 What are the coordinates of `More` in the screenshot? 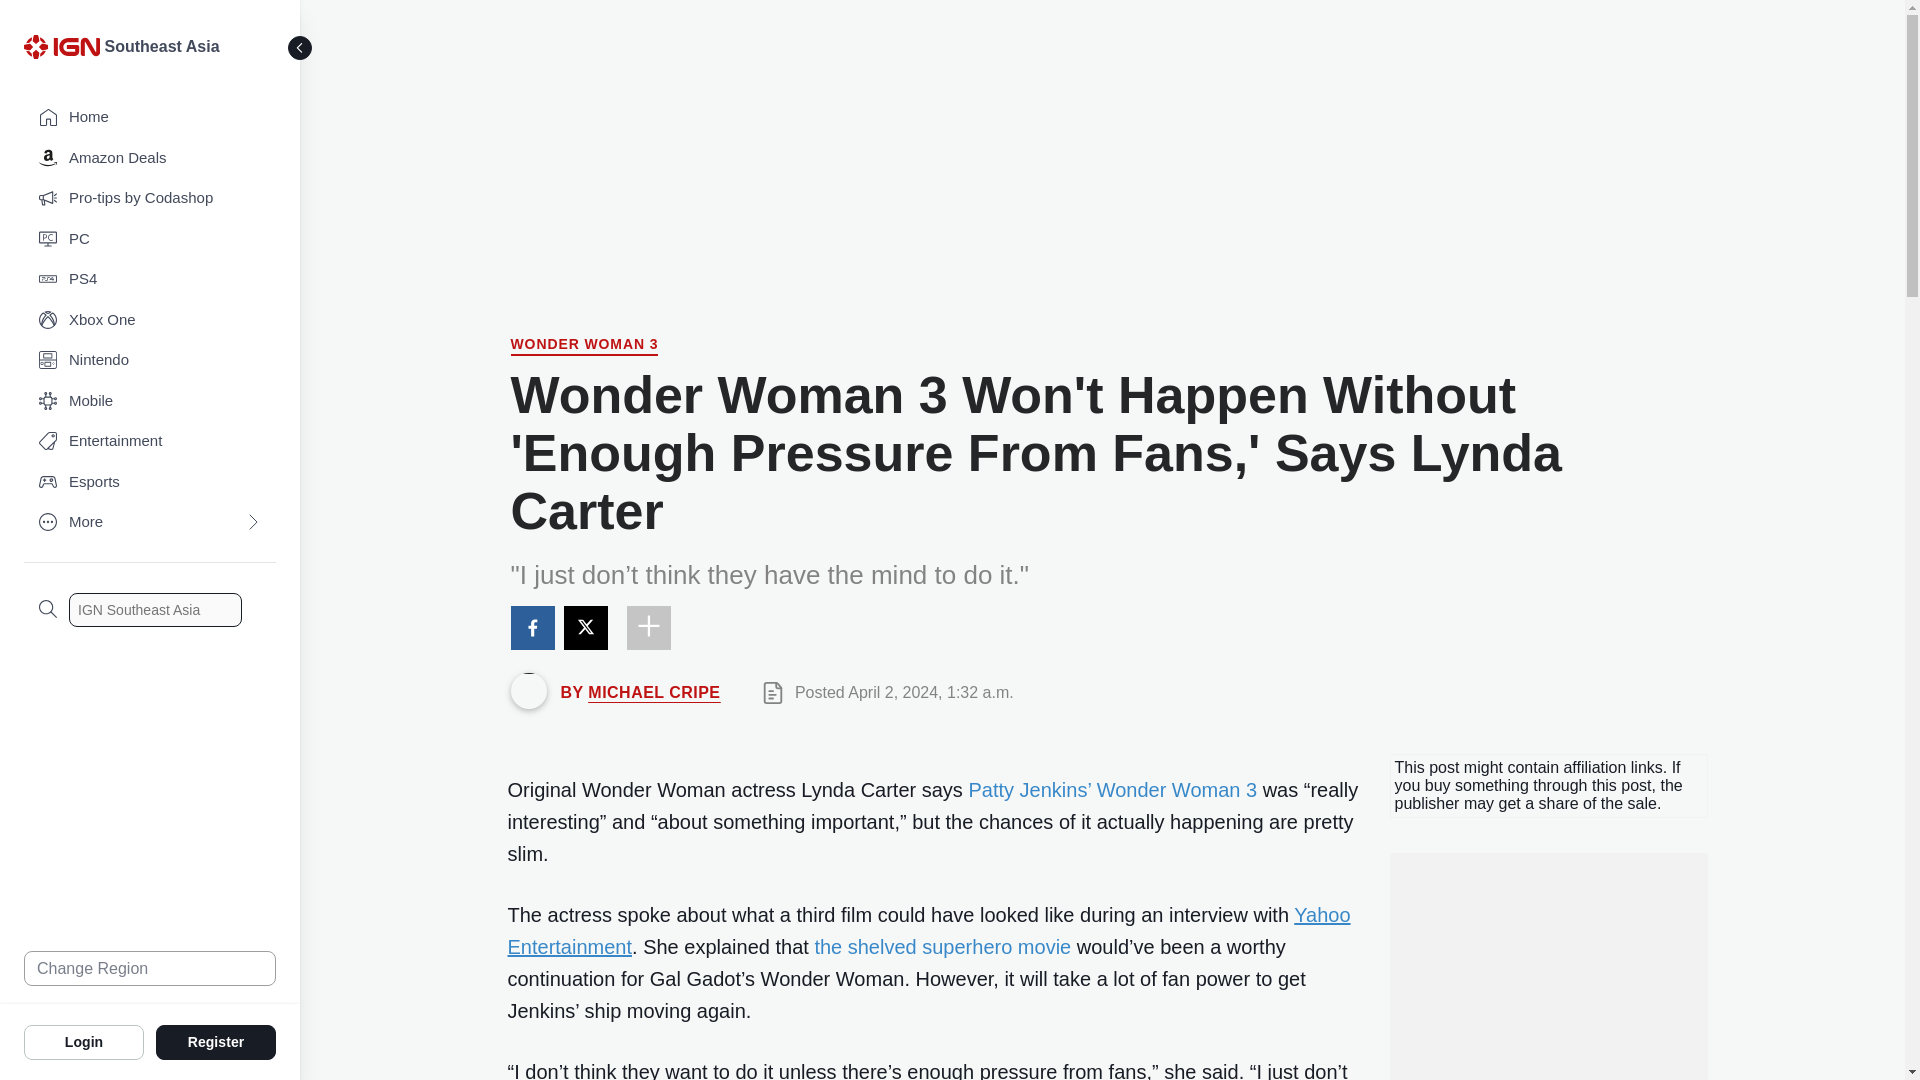 It's located at (150, 522).